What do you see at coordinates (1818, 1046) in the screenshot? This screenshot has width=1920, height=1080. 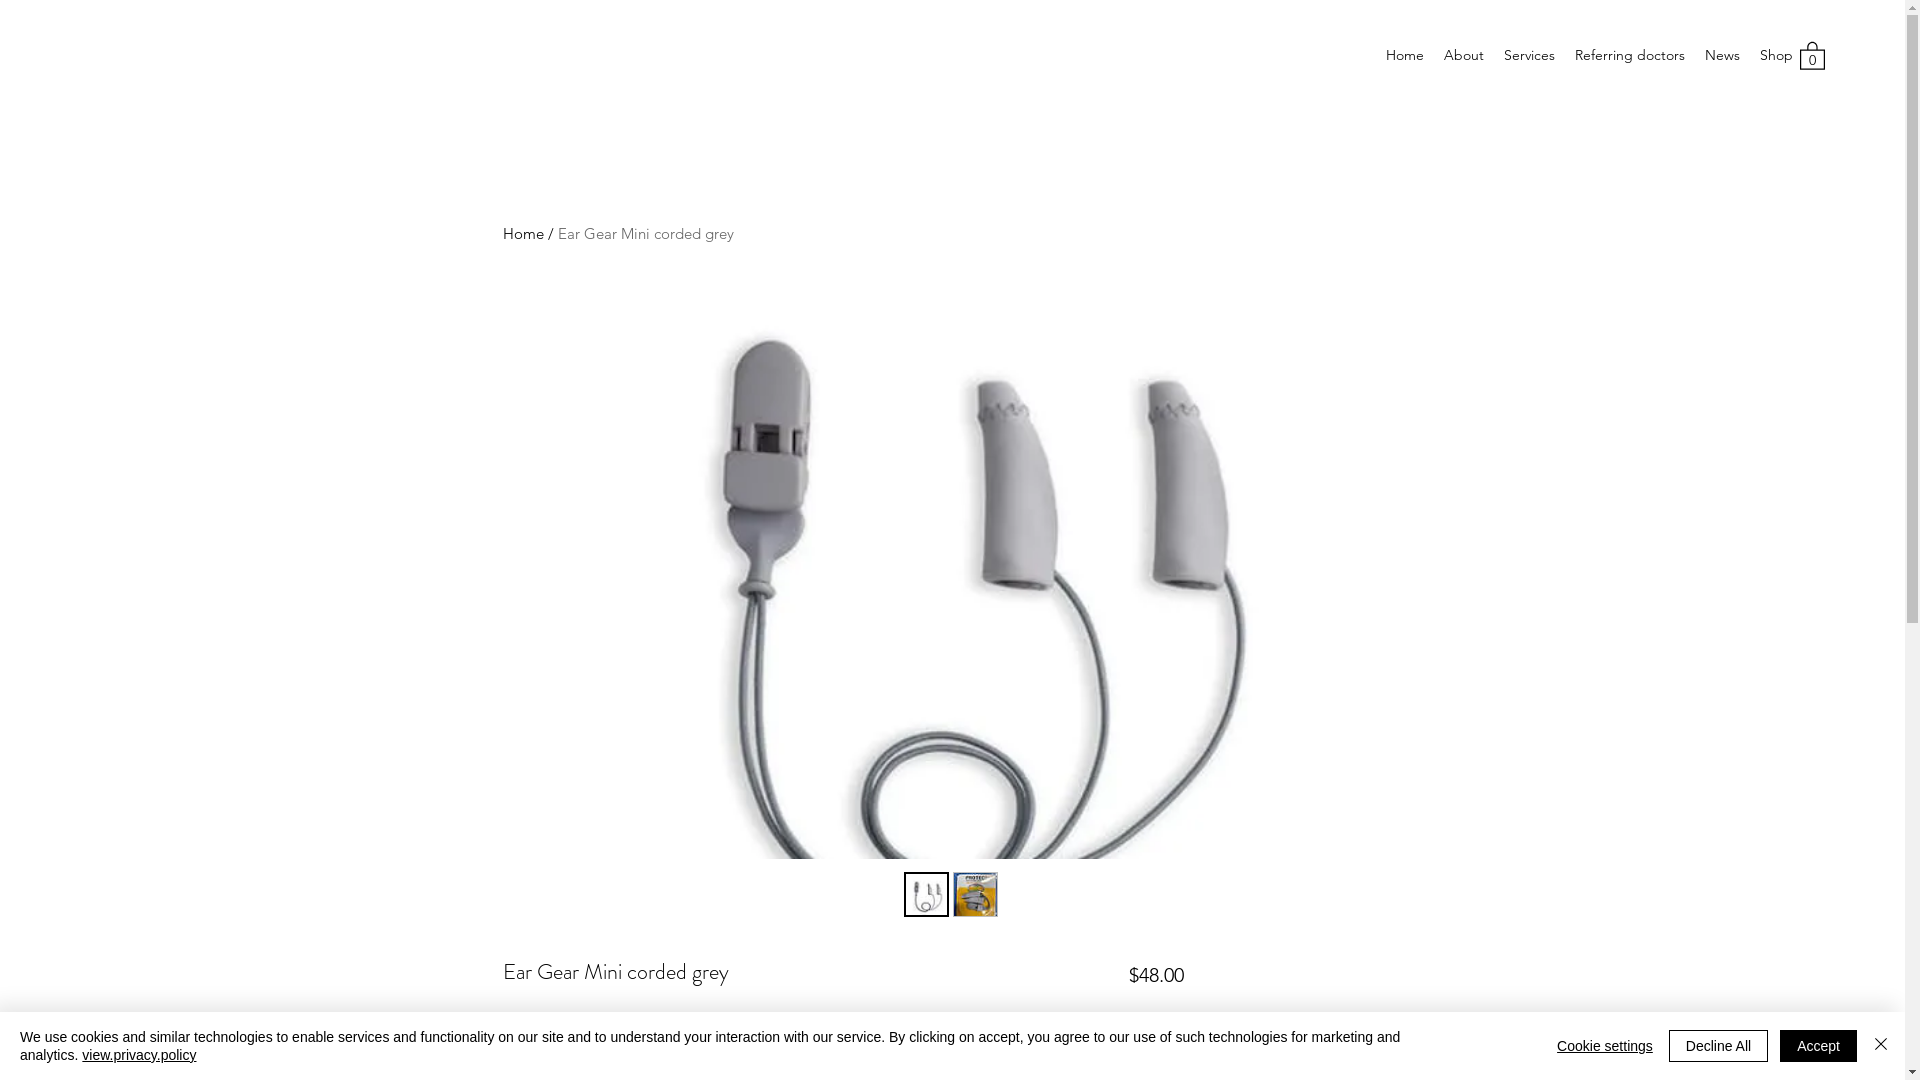 I see `Accept` at bounding box center [1818, 1046].